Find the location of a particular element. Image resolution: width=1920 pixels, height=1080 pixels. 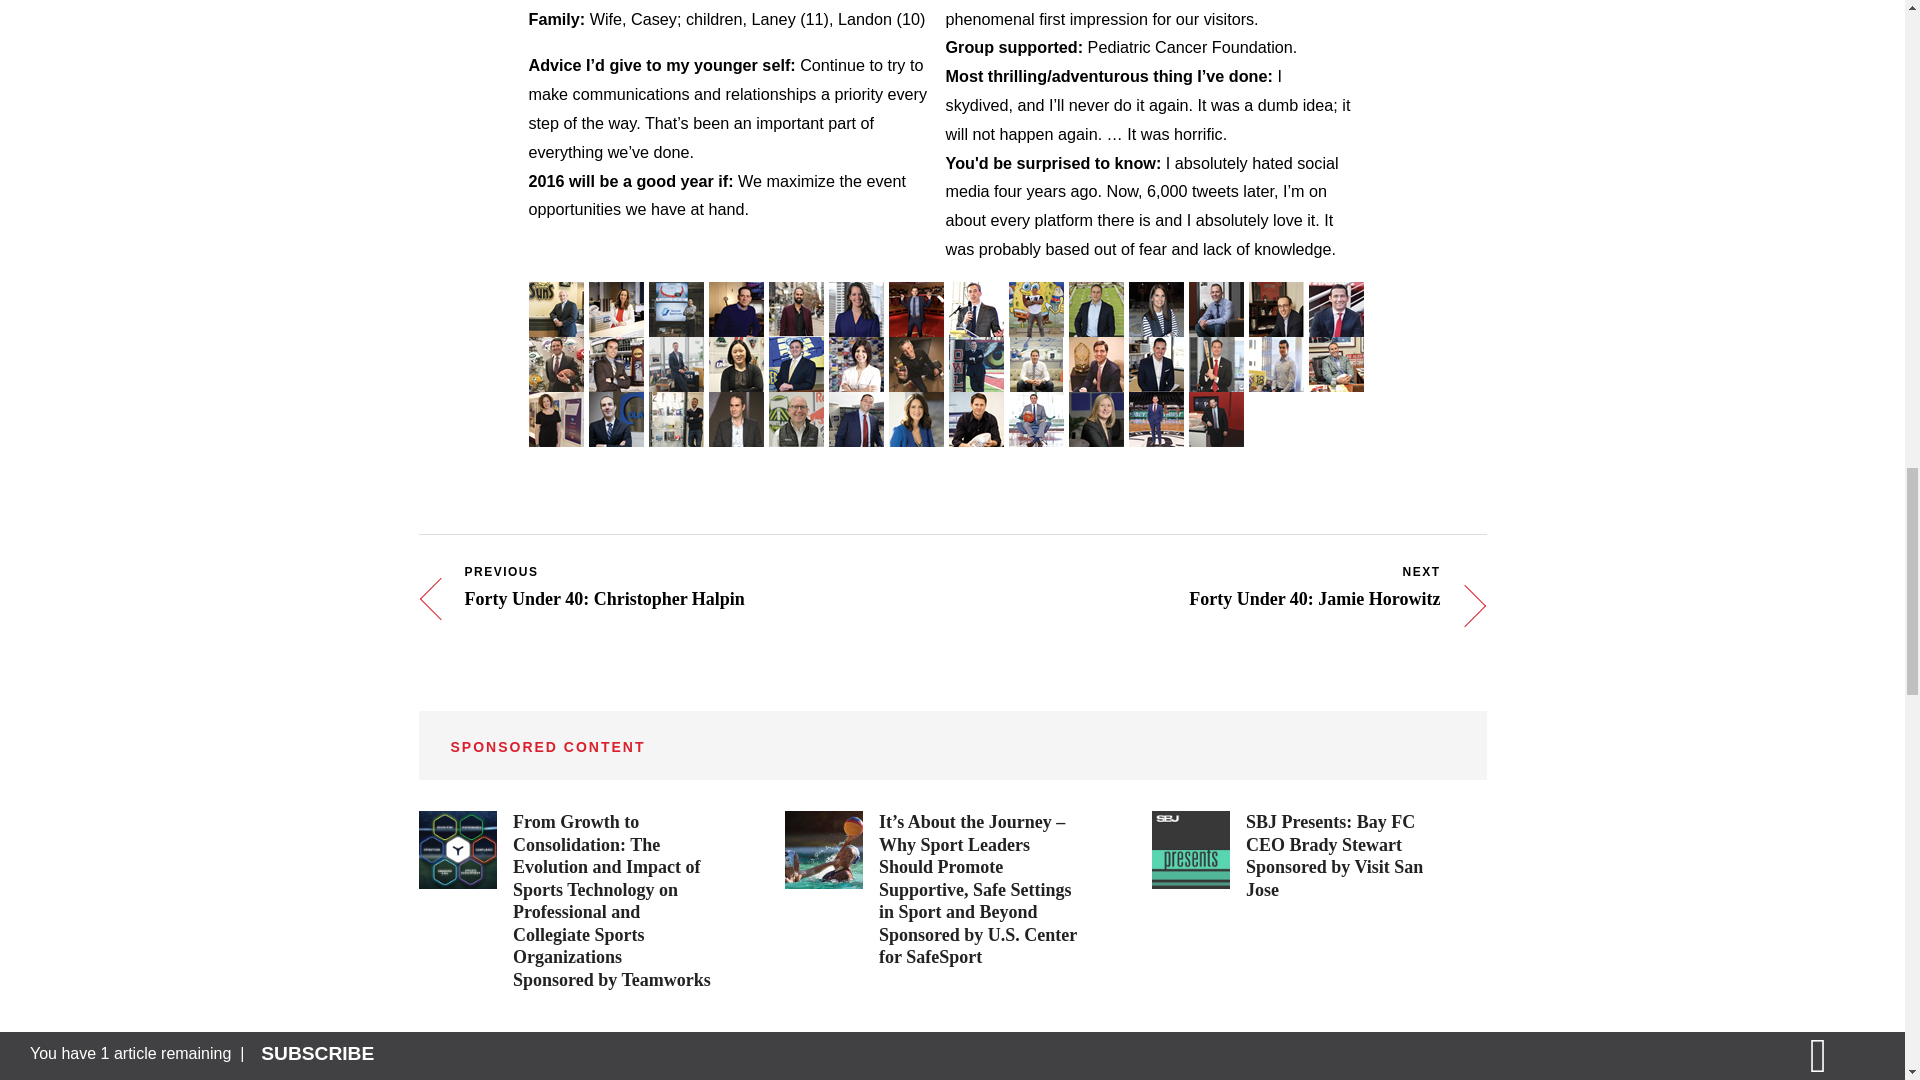

Christopher Halpin is located at coordinates (556, 352).